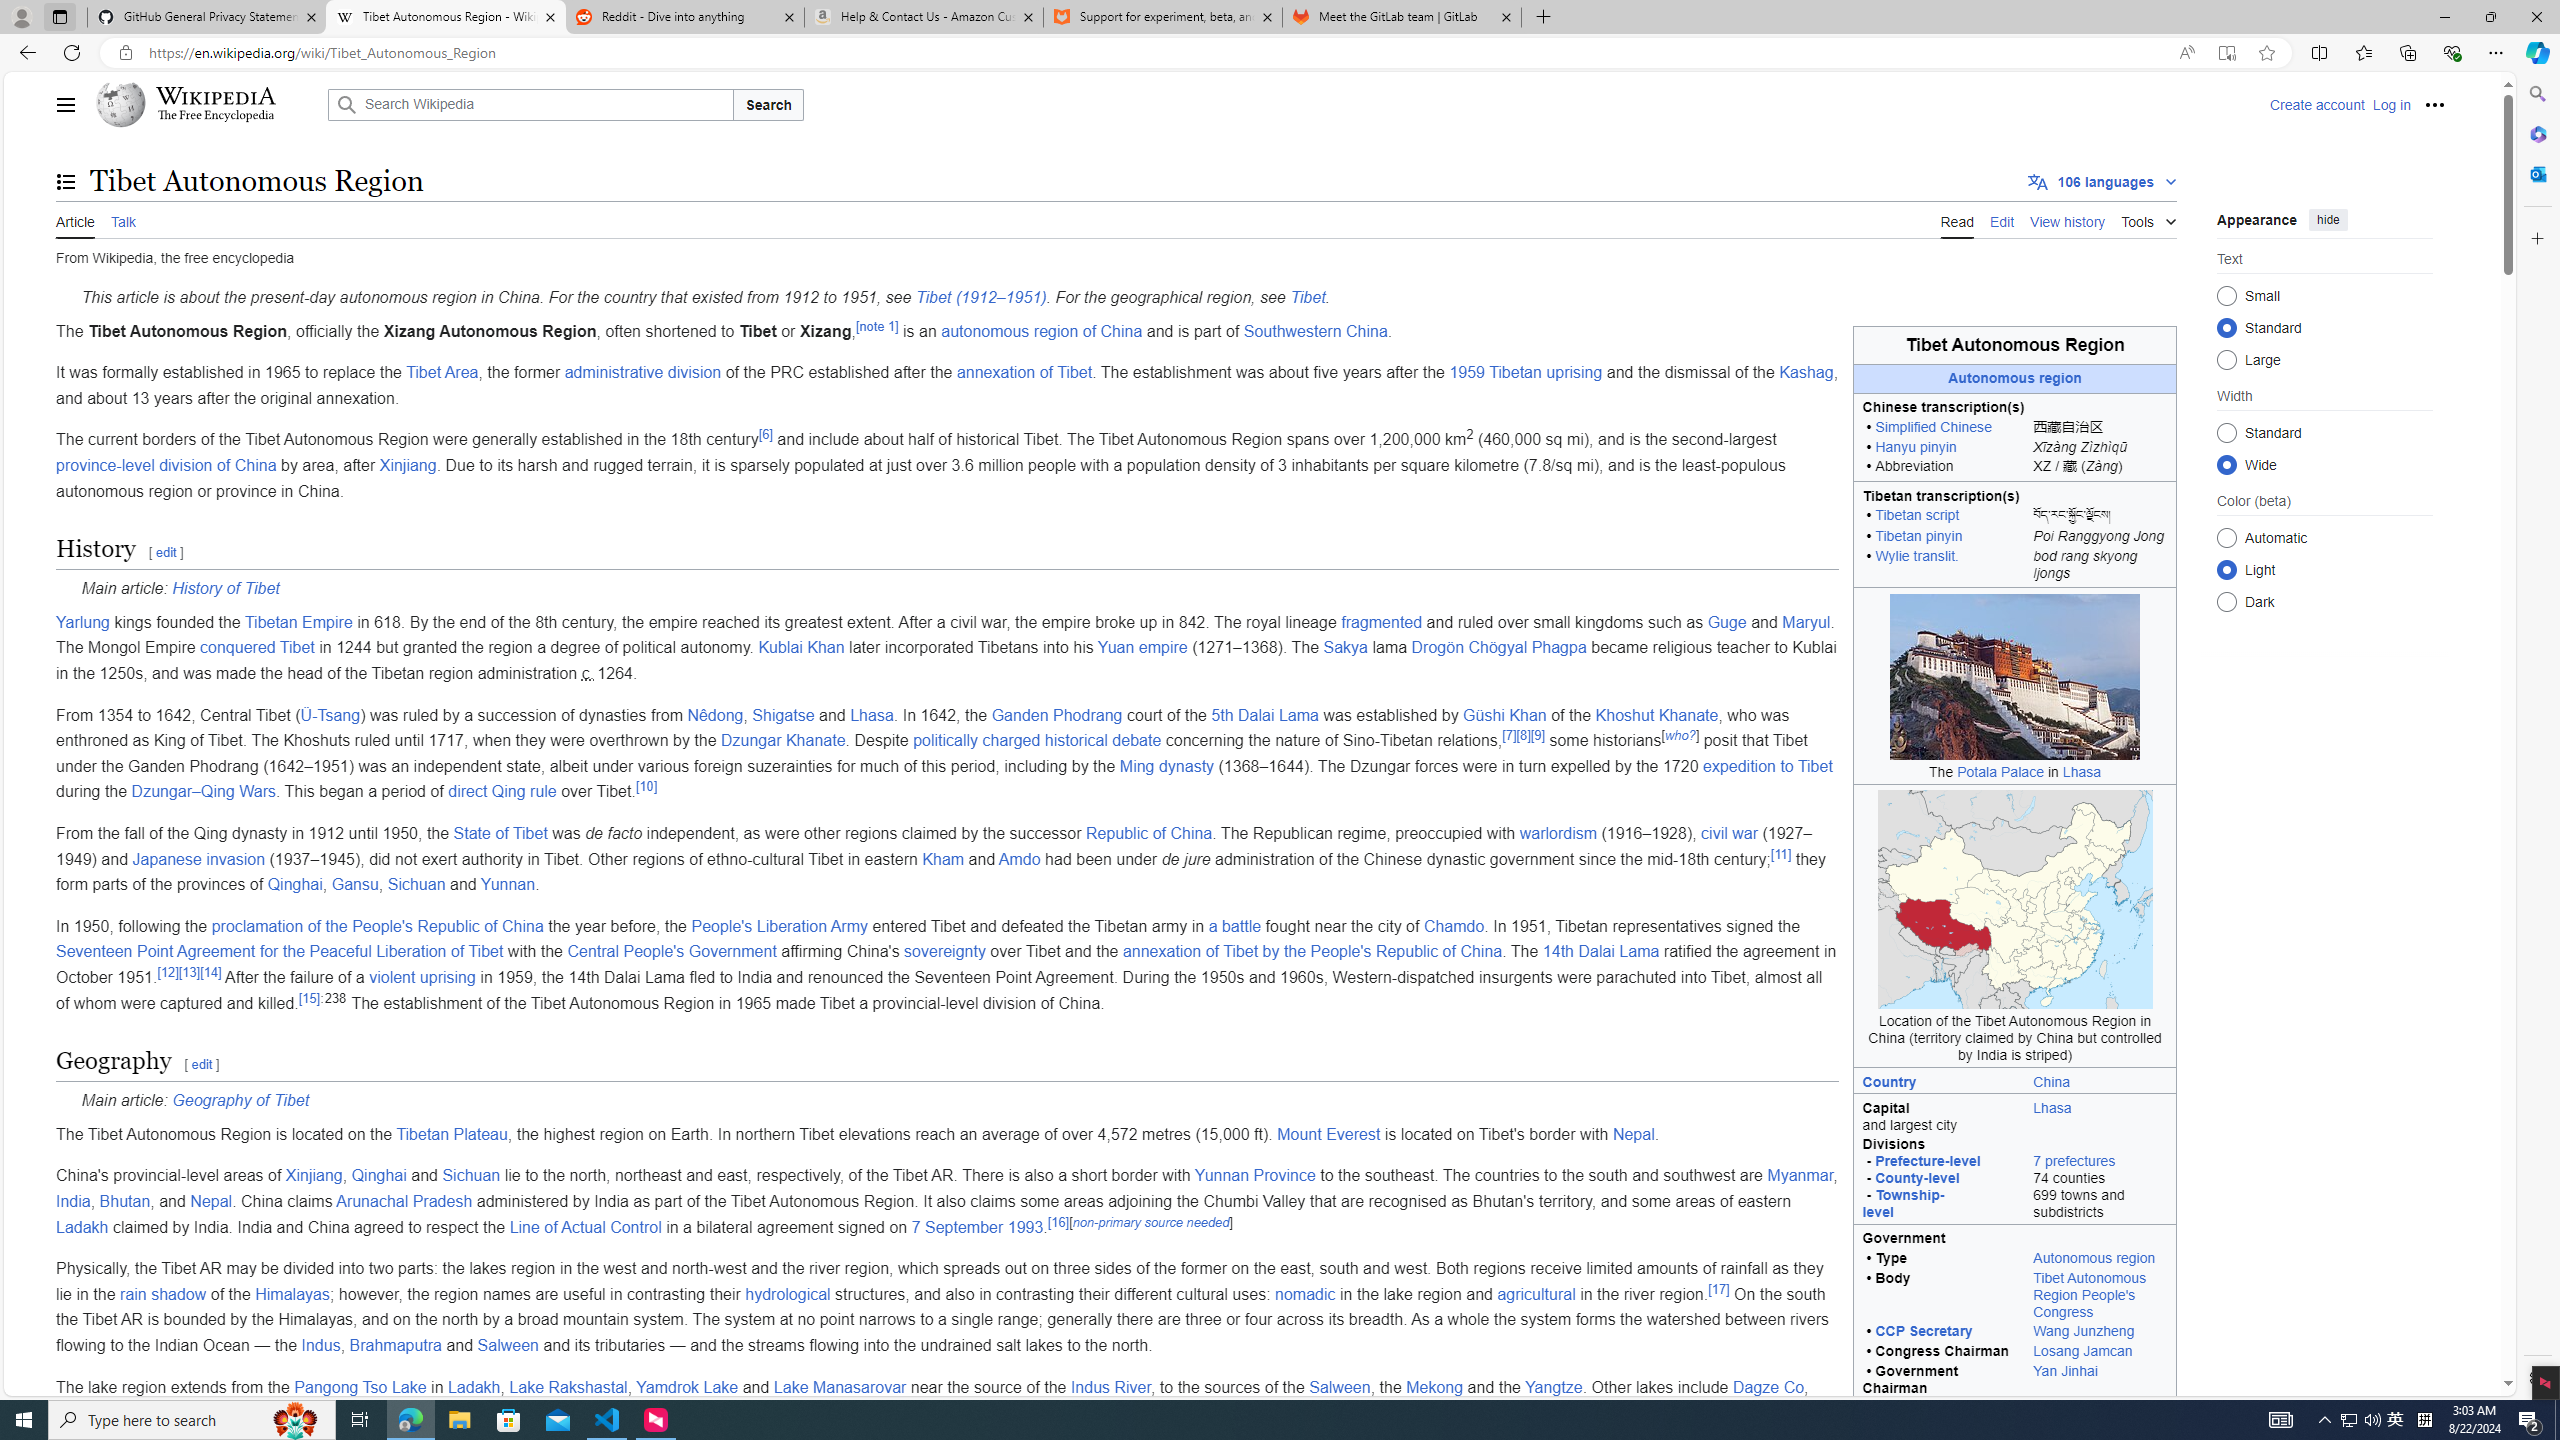  Describe the element at coordinates (1454, 926) in the screenshot. I see `Chamdo` at that location.